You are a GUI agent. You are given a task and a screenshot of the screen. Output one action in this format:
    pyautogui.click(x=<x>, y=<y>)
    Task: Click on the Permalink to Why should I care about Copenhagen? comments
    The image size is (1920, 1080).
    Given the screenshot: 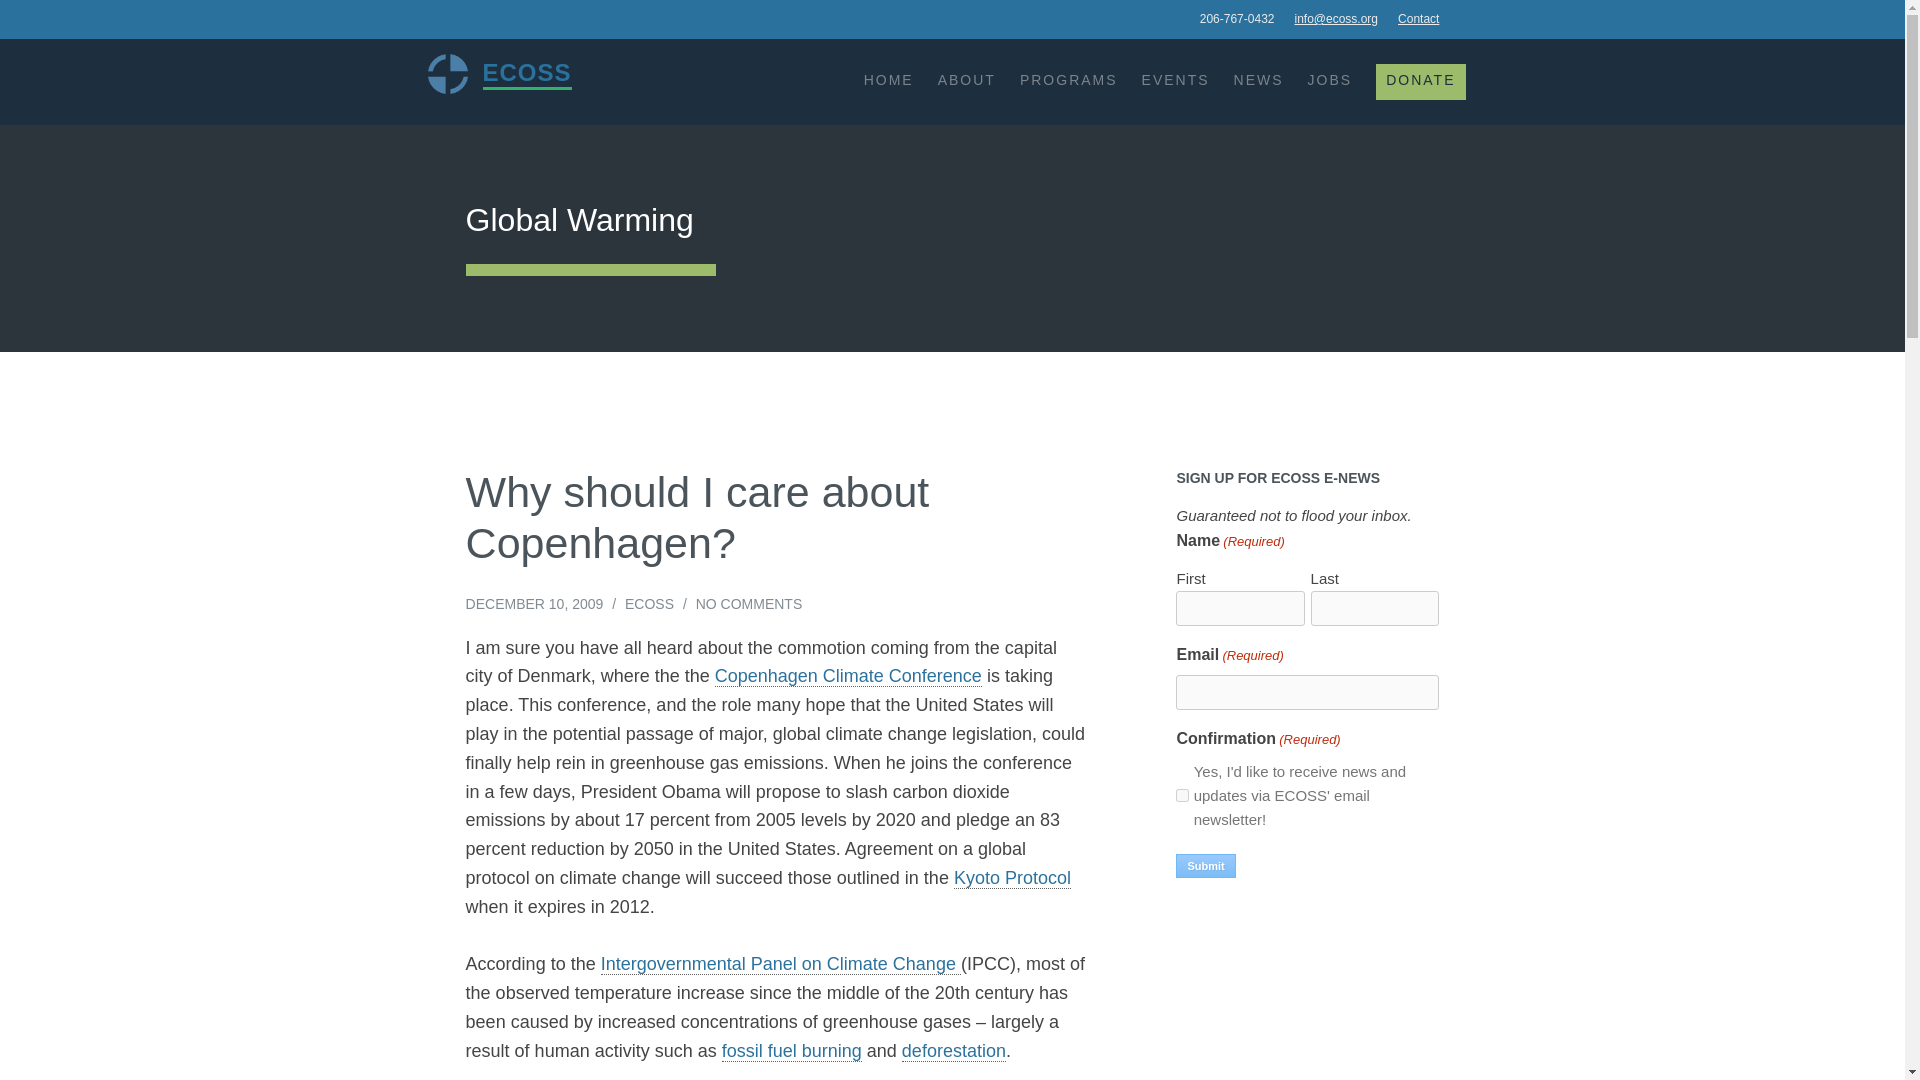 What is the action you would take?
    pyautogui.click(x=748, y=604)
    